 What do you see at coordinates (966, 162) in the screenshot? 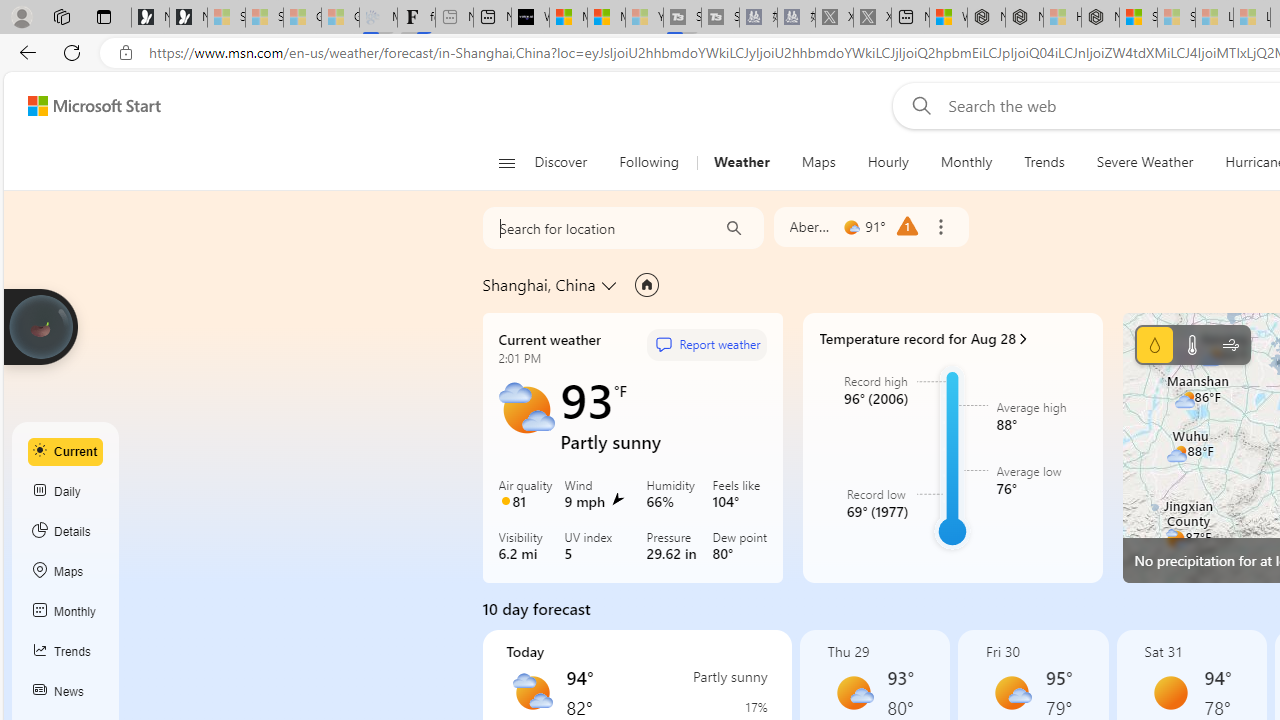
I see `Monthly` at bounding box center [966, 162].